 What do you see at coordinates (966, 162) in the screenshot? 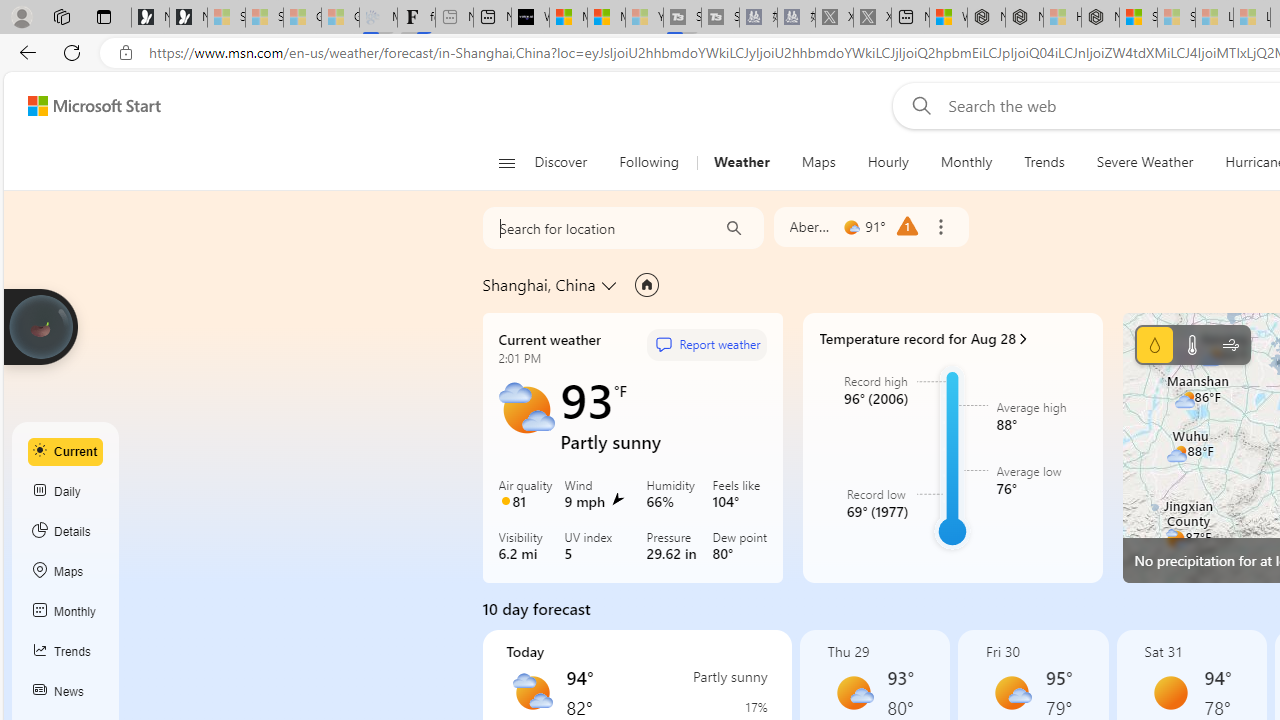
I see `Monthly` at bounding box center [966, 162].